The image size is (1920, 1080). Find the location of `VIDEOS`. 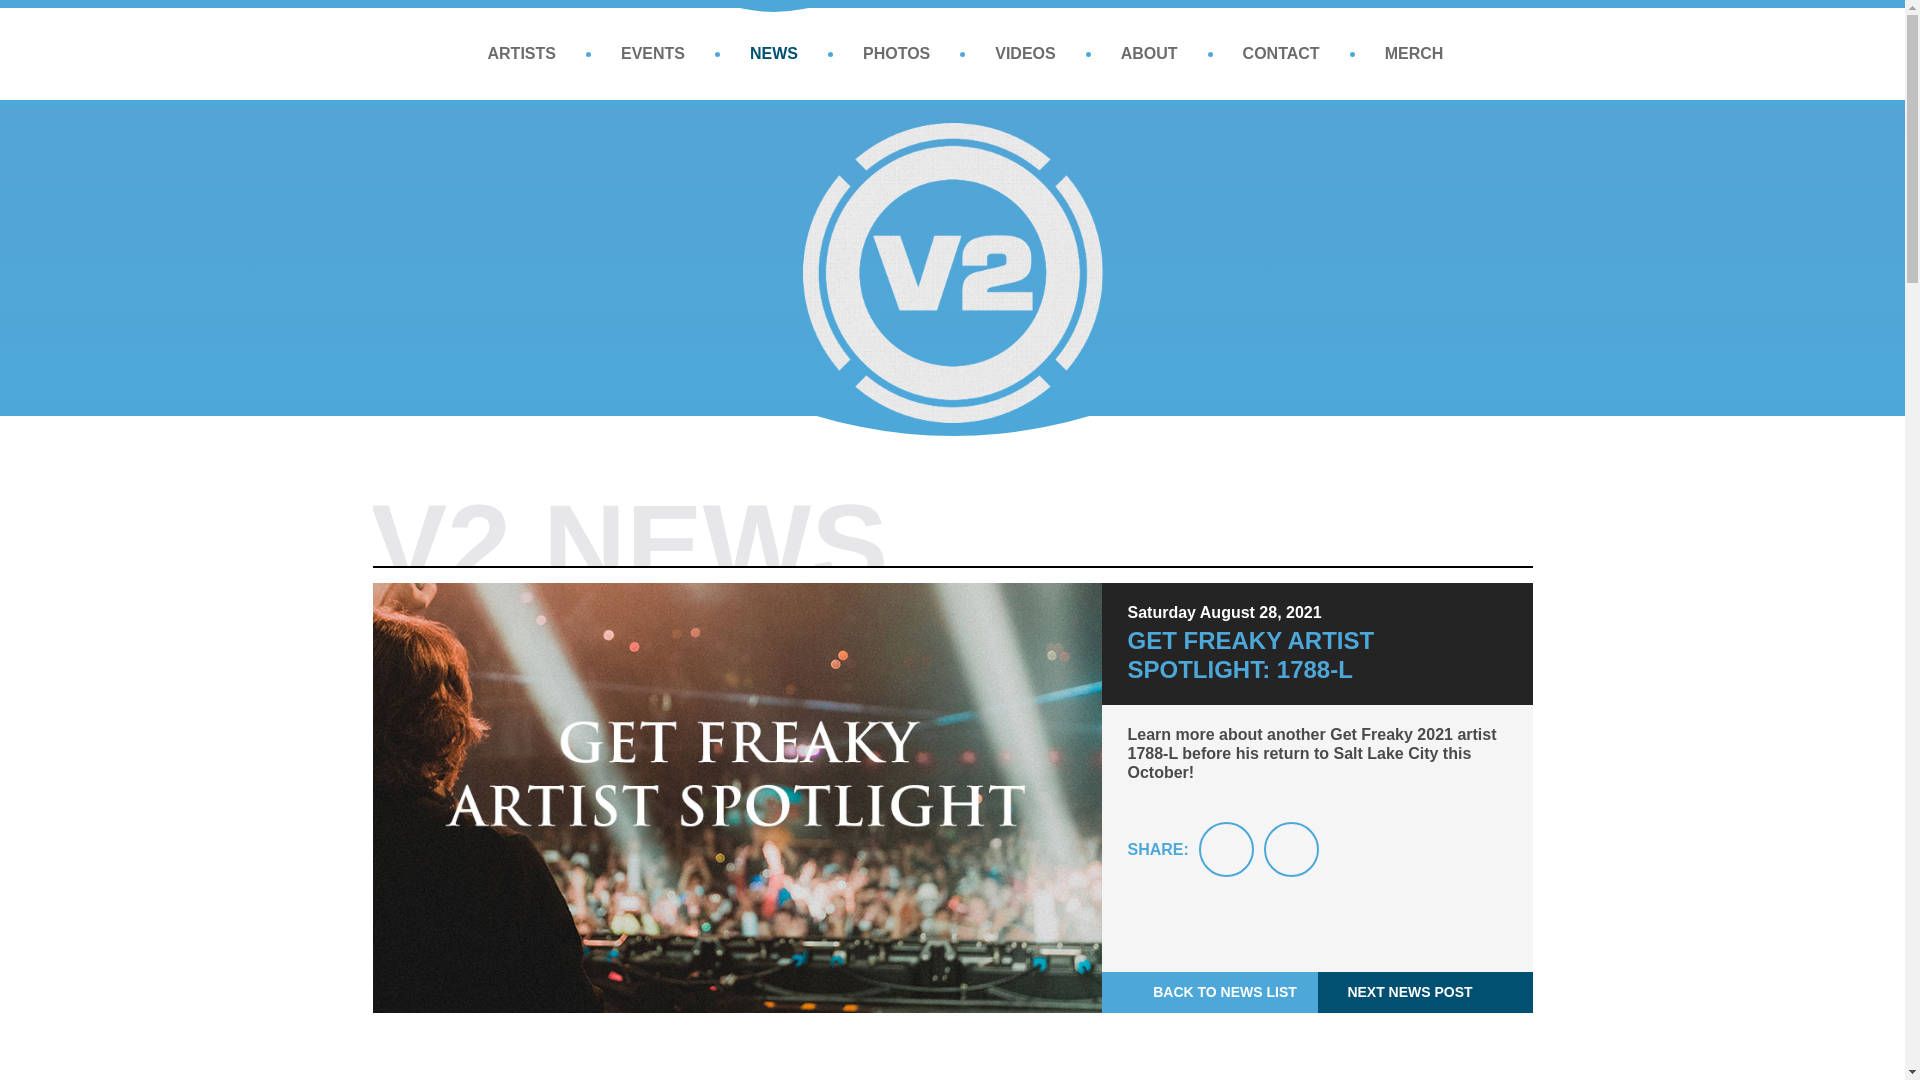

VIDEOS is located at coordinates (1024, 54).